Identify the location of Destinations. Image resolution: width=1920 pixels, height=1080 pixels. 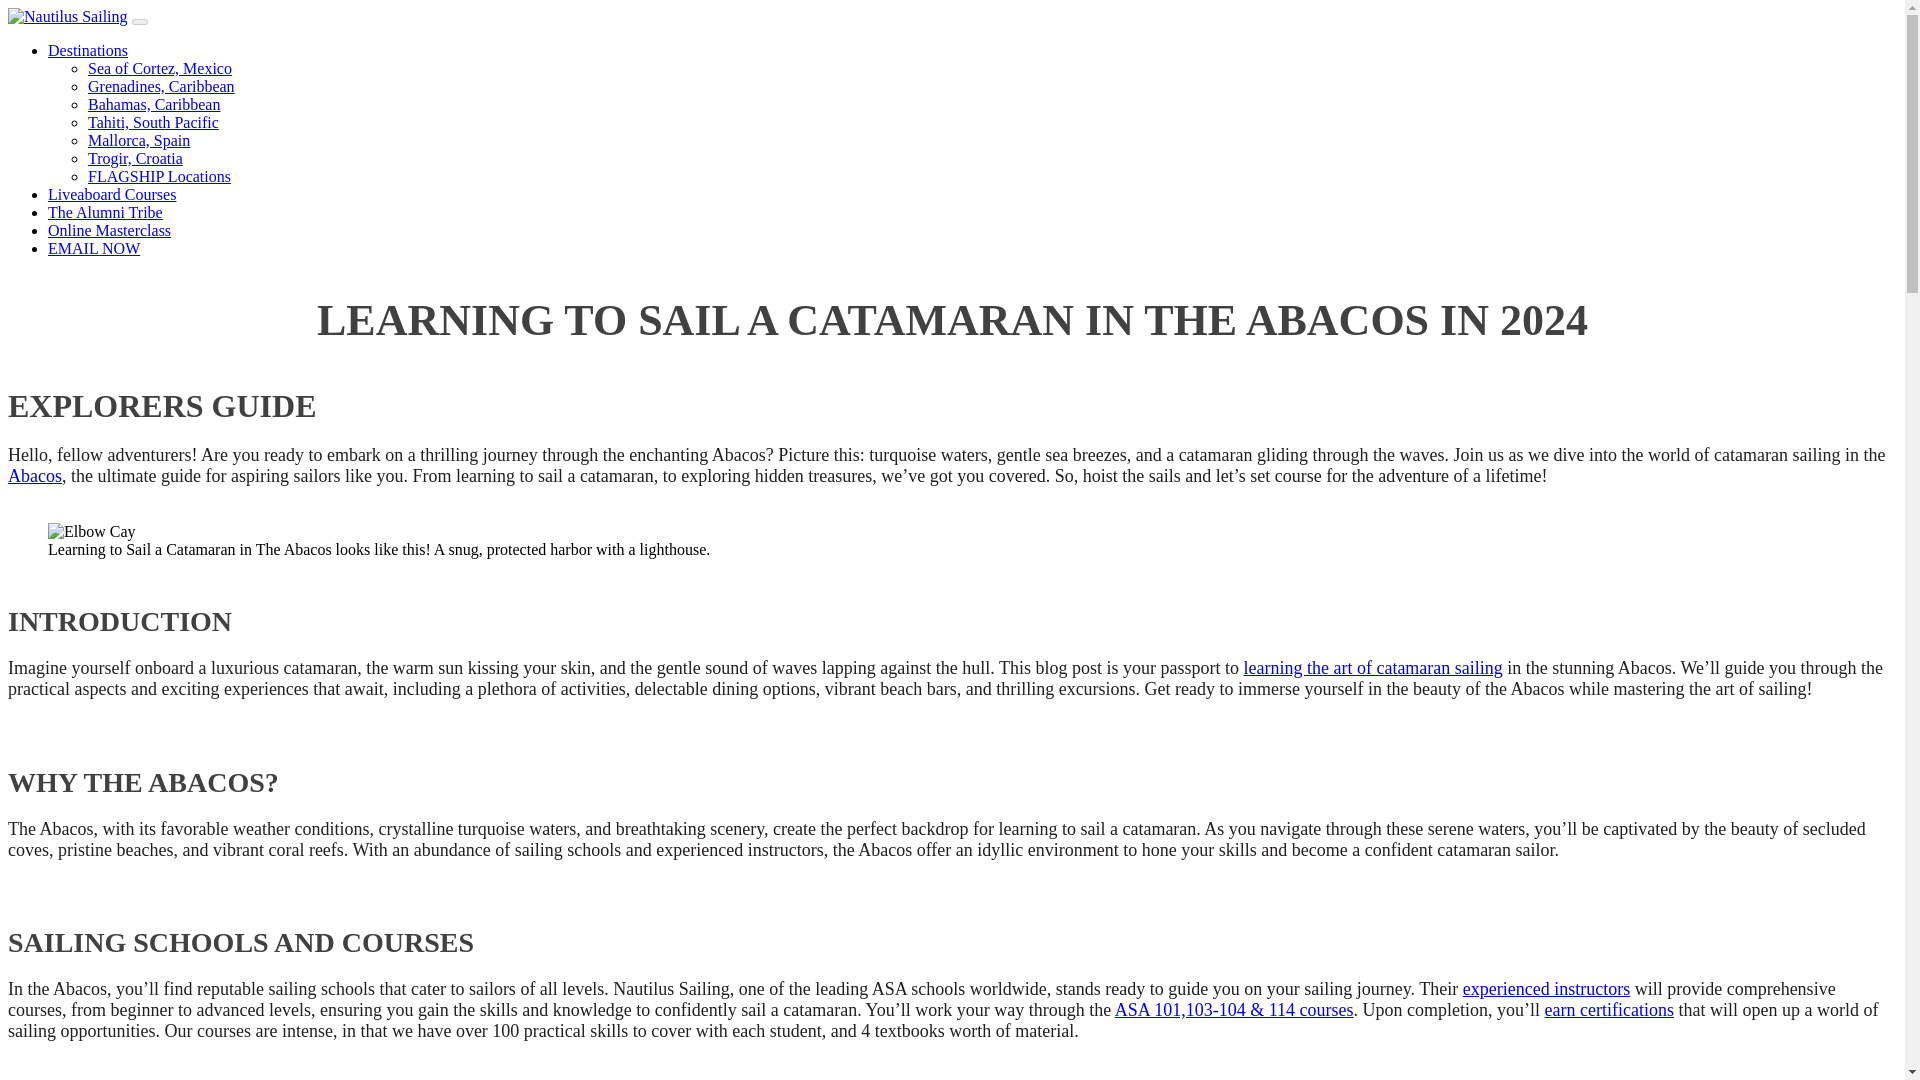
(88, 50).